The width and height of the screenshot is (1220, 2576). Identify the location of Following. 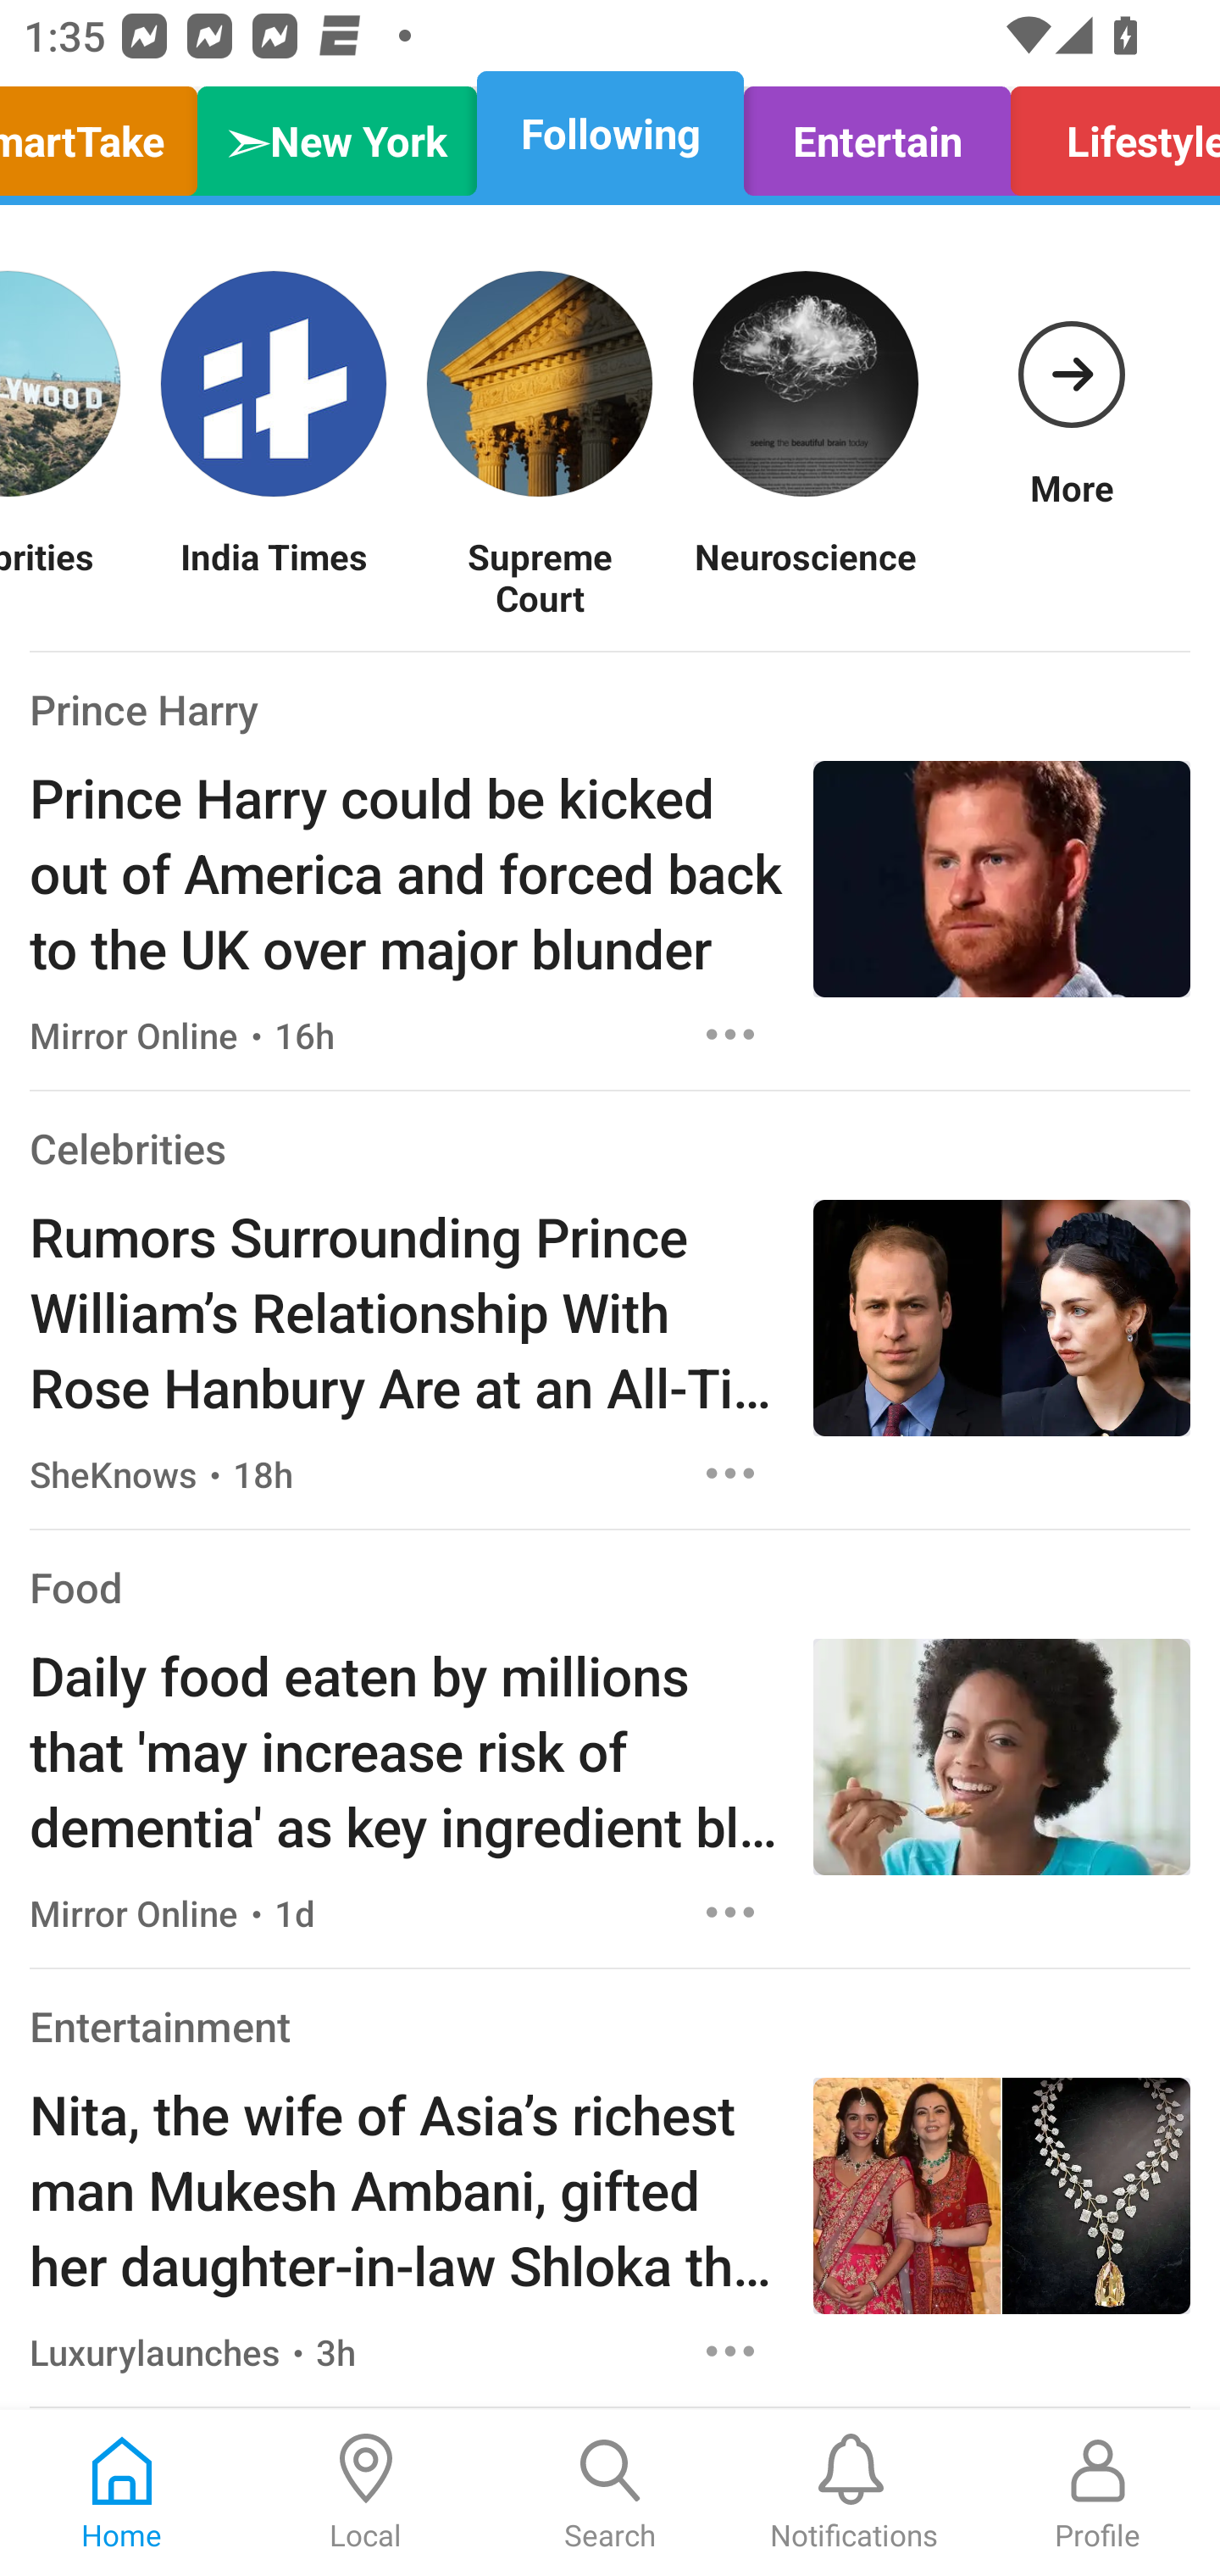
(610, 134).